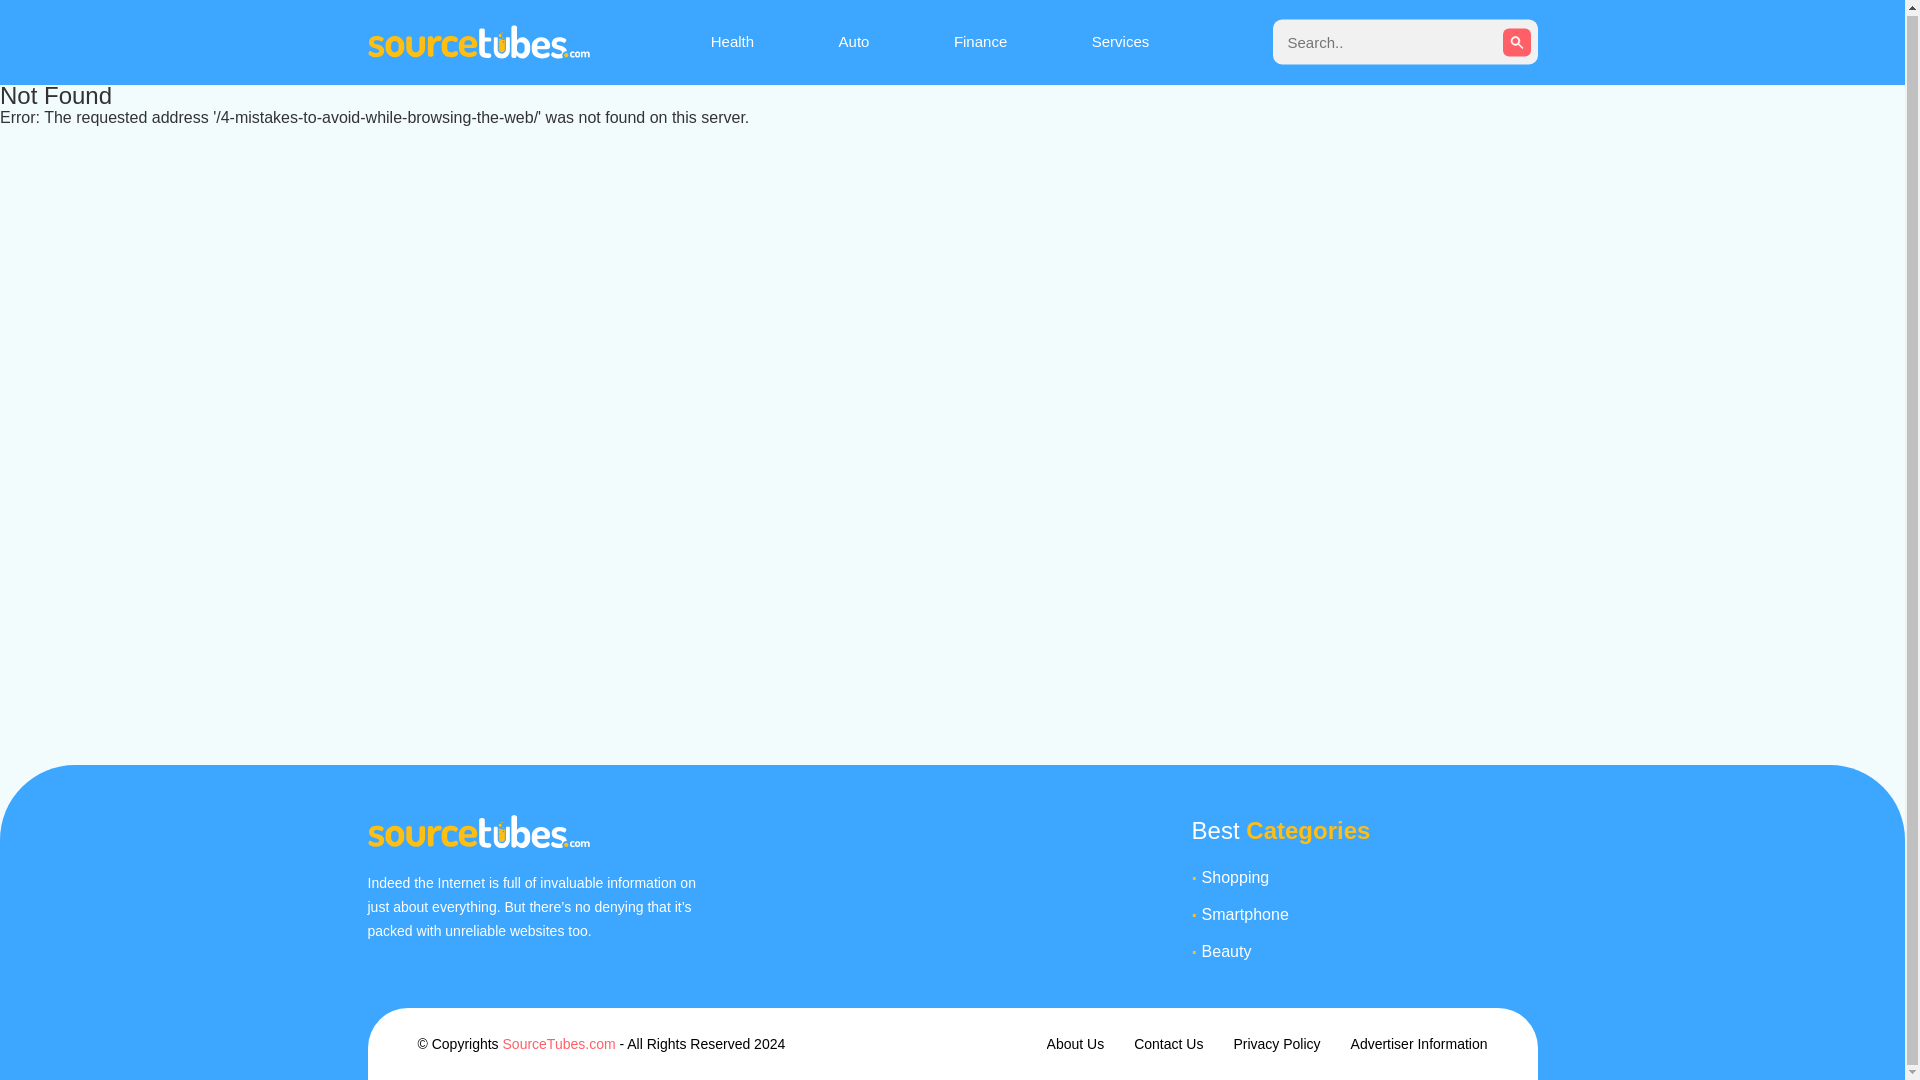 The height and width of the screenshot is (1080, 1920). What do you see at coordinates (1369, 914) in the screenshot?
I see `Smartphone` at bounding box center [1369, 914].